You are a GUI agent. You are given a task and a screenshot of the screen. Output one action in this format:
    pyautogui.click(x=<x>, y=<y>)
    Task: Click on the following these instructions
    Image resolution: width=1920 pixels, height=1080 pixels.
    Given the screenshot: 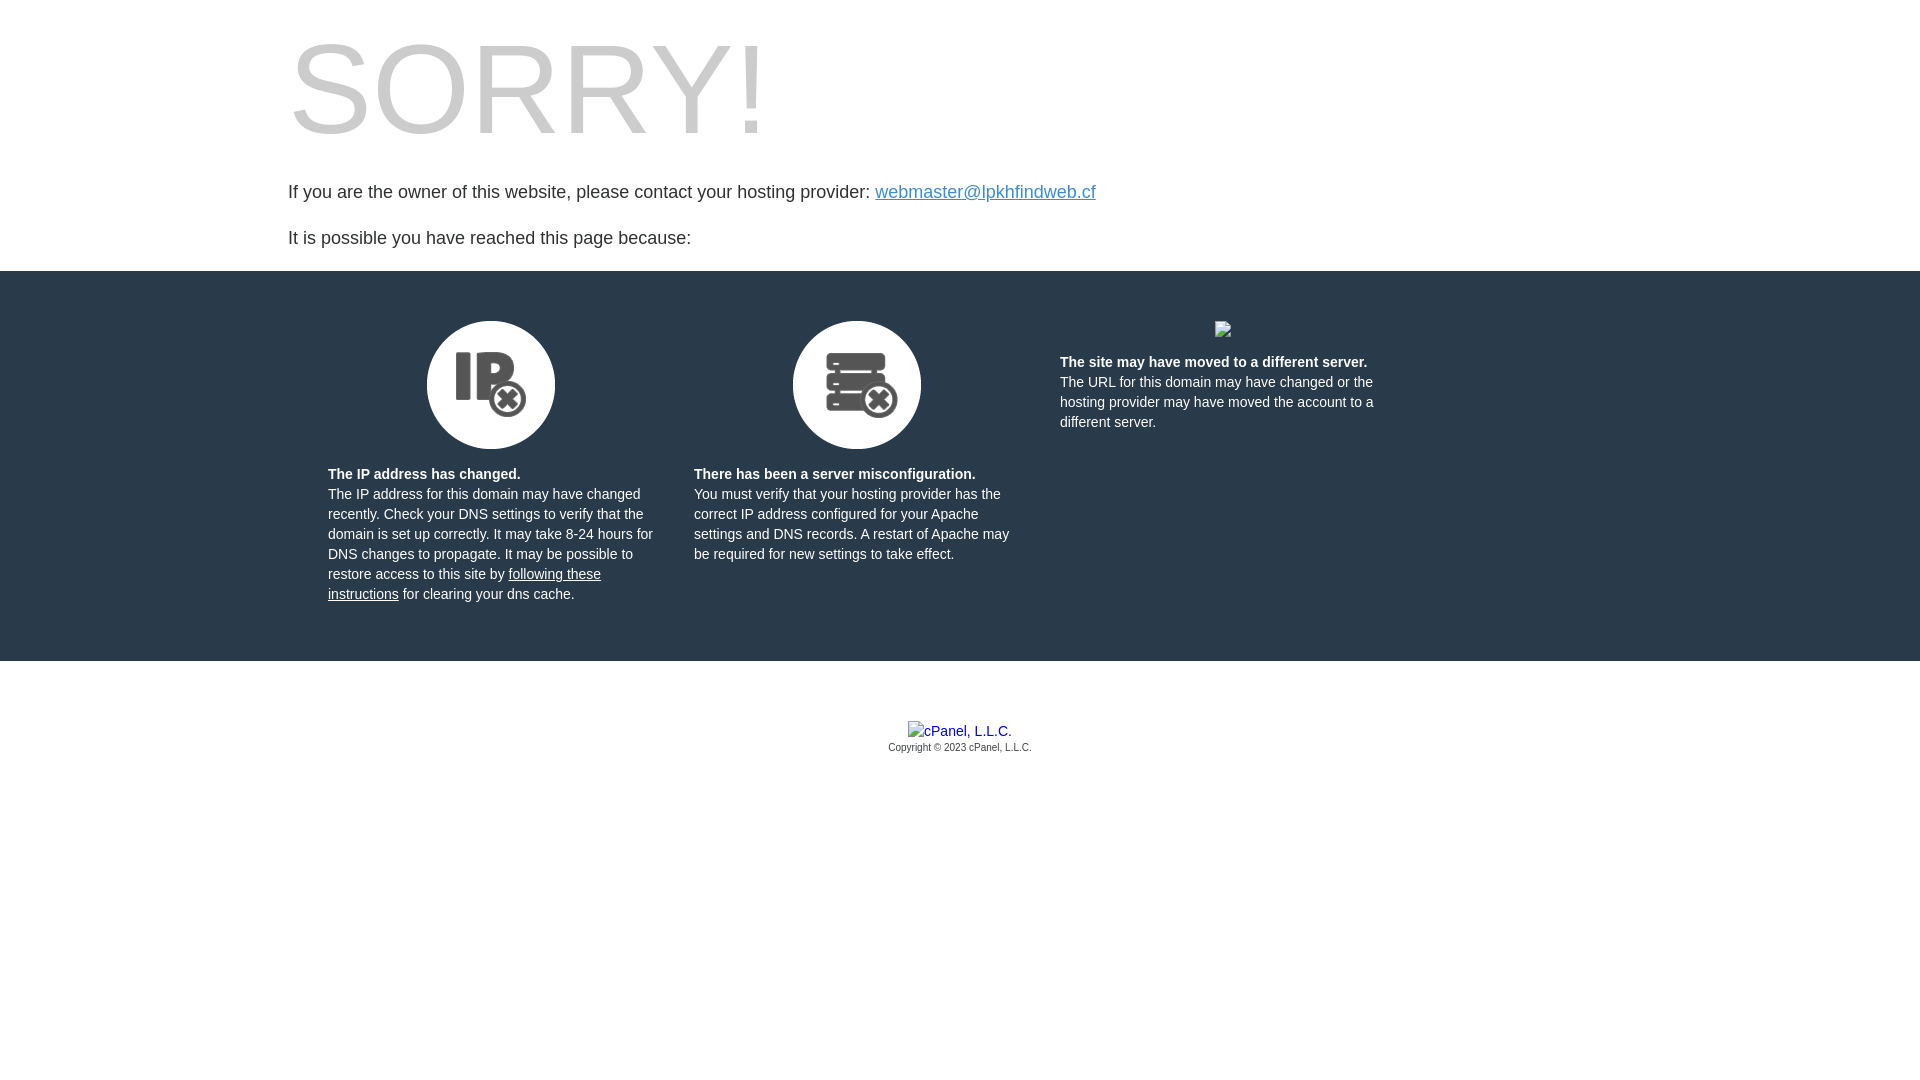 What is the action you would take?
    pyautogui.click(x=464, y=584)
    